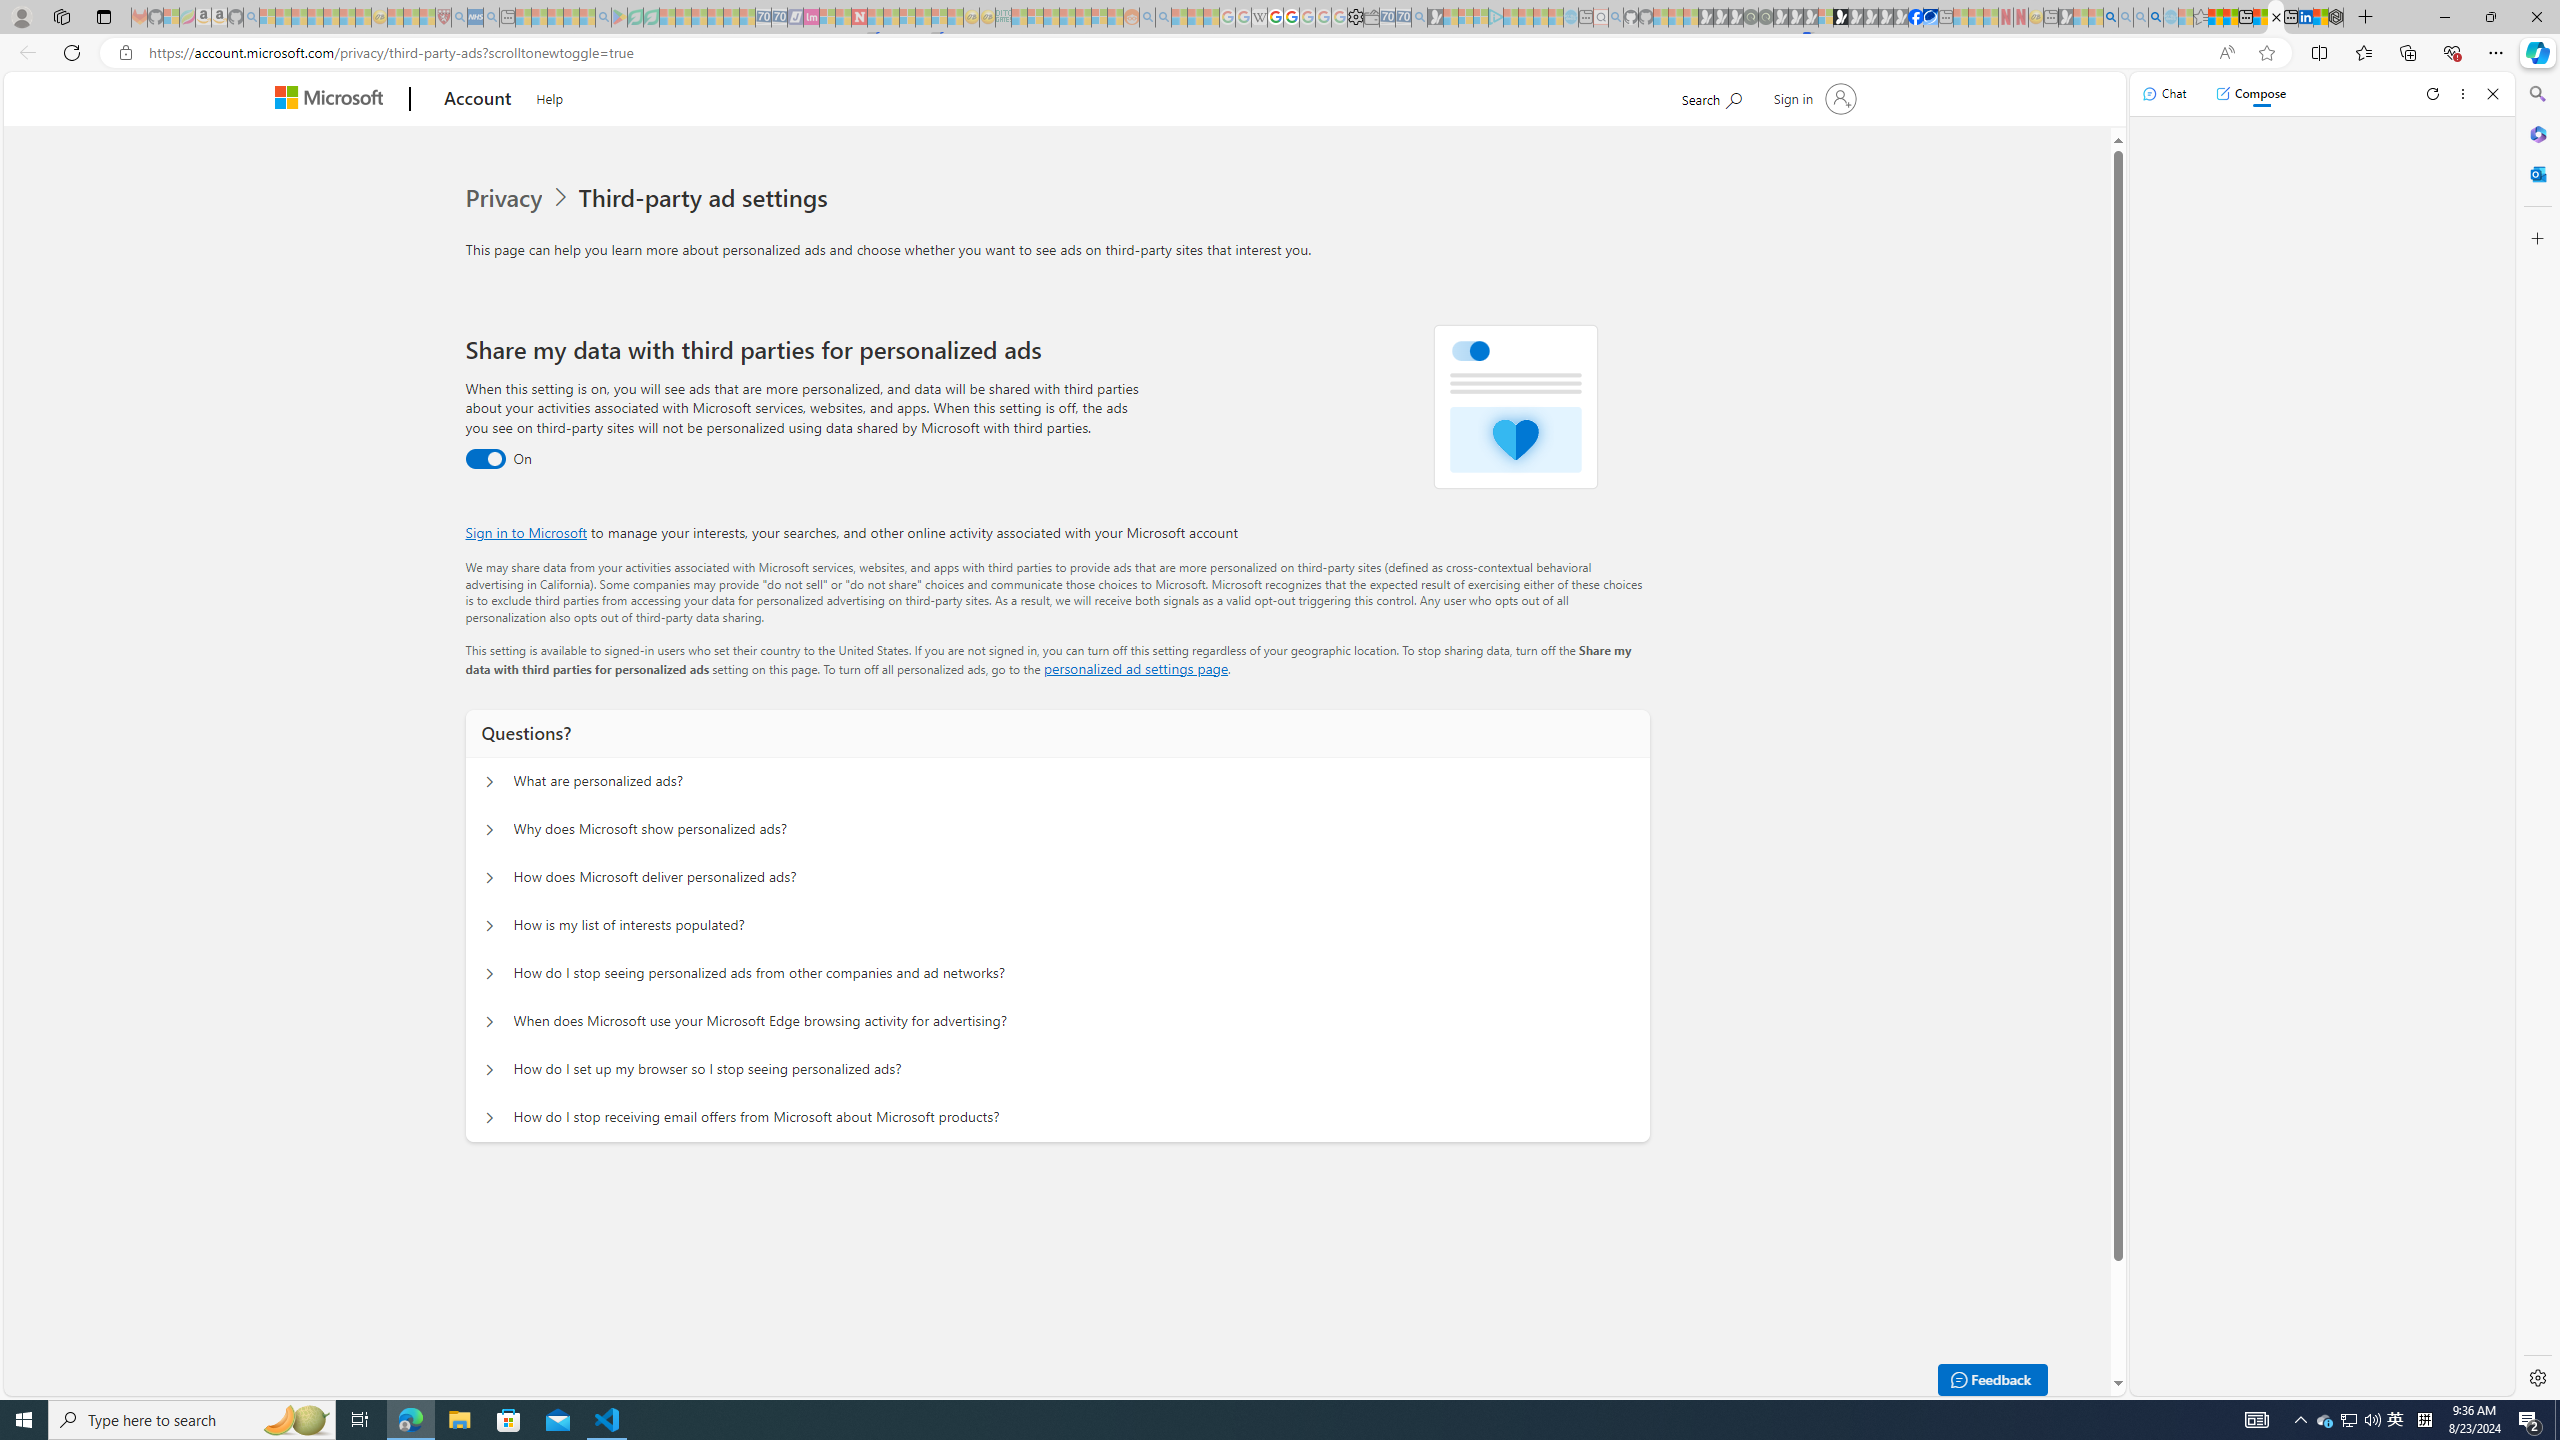 This screenshot has height=1440, width=2560. What do you see at coordinates (526, 532) in the screenshot?
I see `Sign in to Microsoft` at bounding box center [526, 532].